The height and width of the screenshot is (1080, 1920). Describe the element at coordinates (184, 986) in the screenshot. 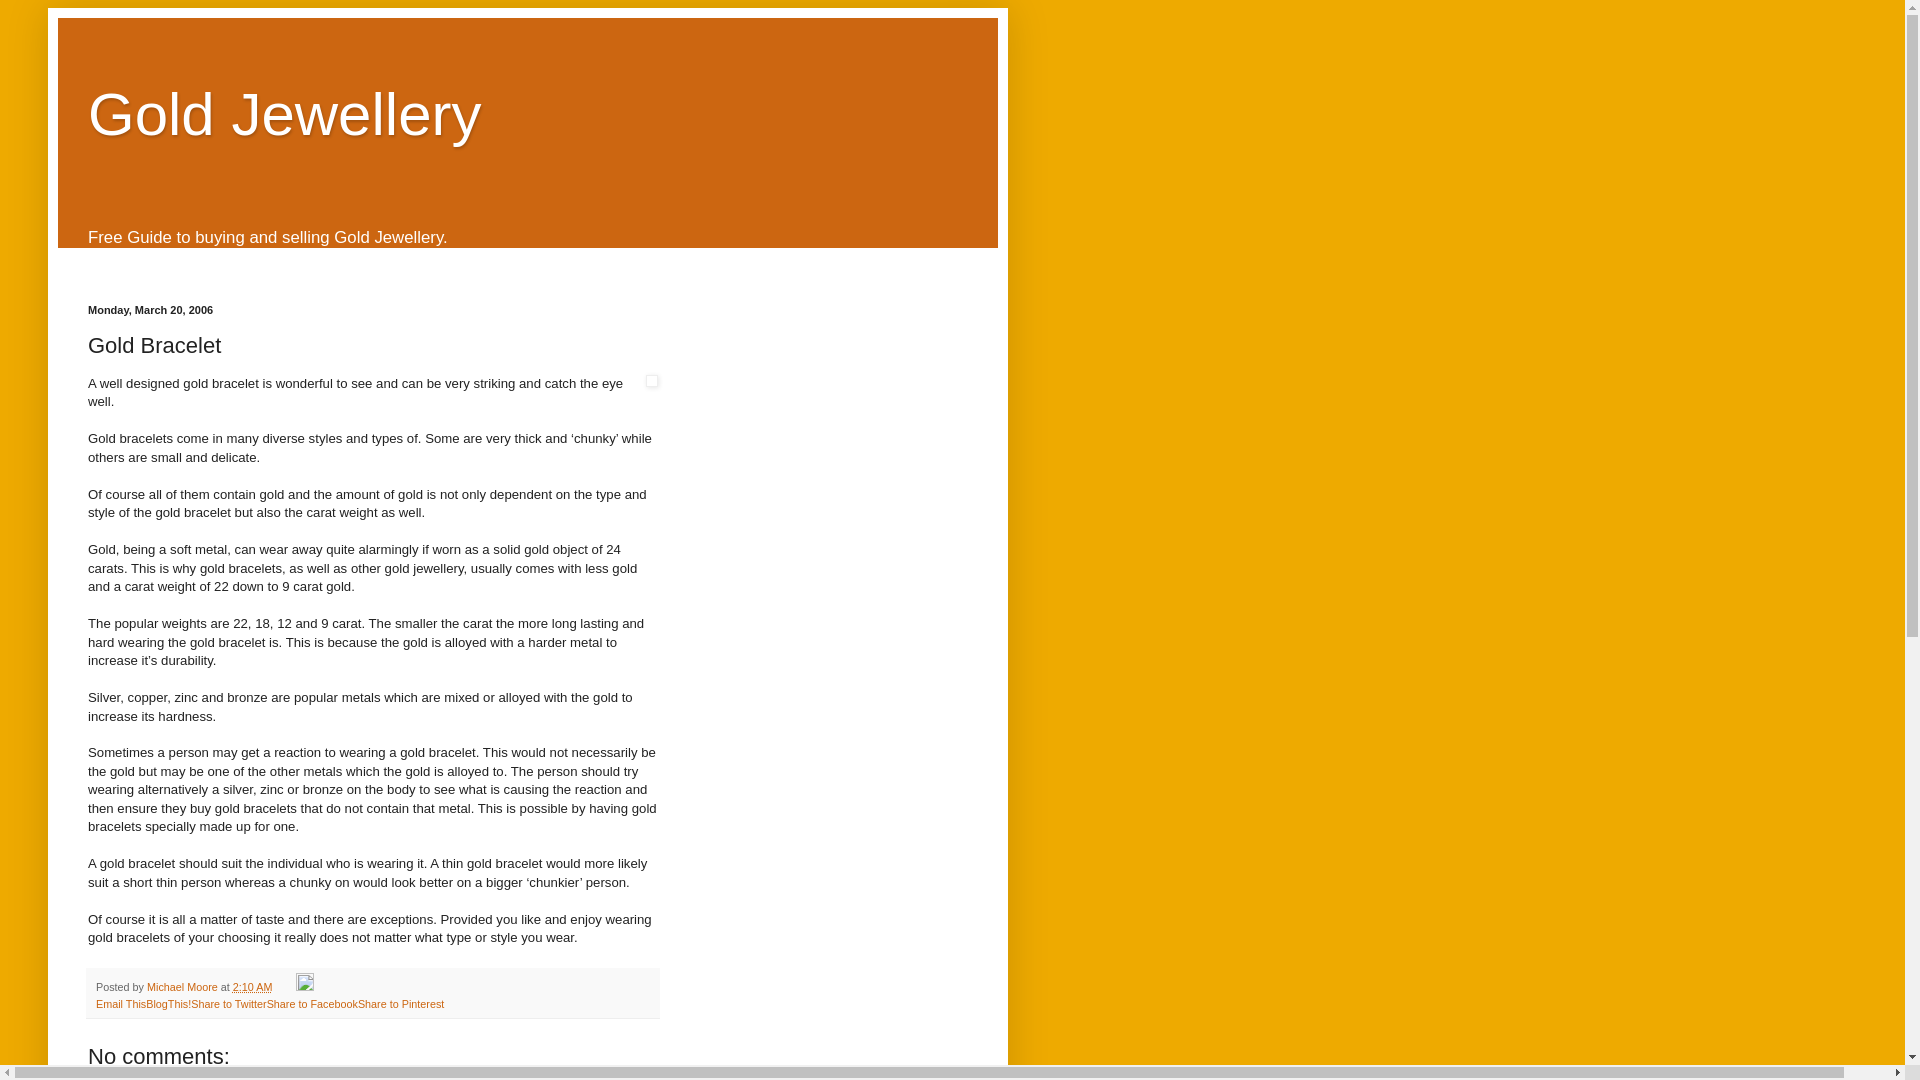

I see `author profile` at that location.